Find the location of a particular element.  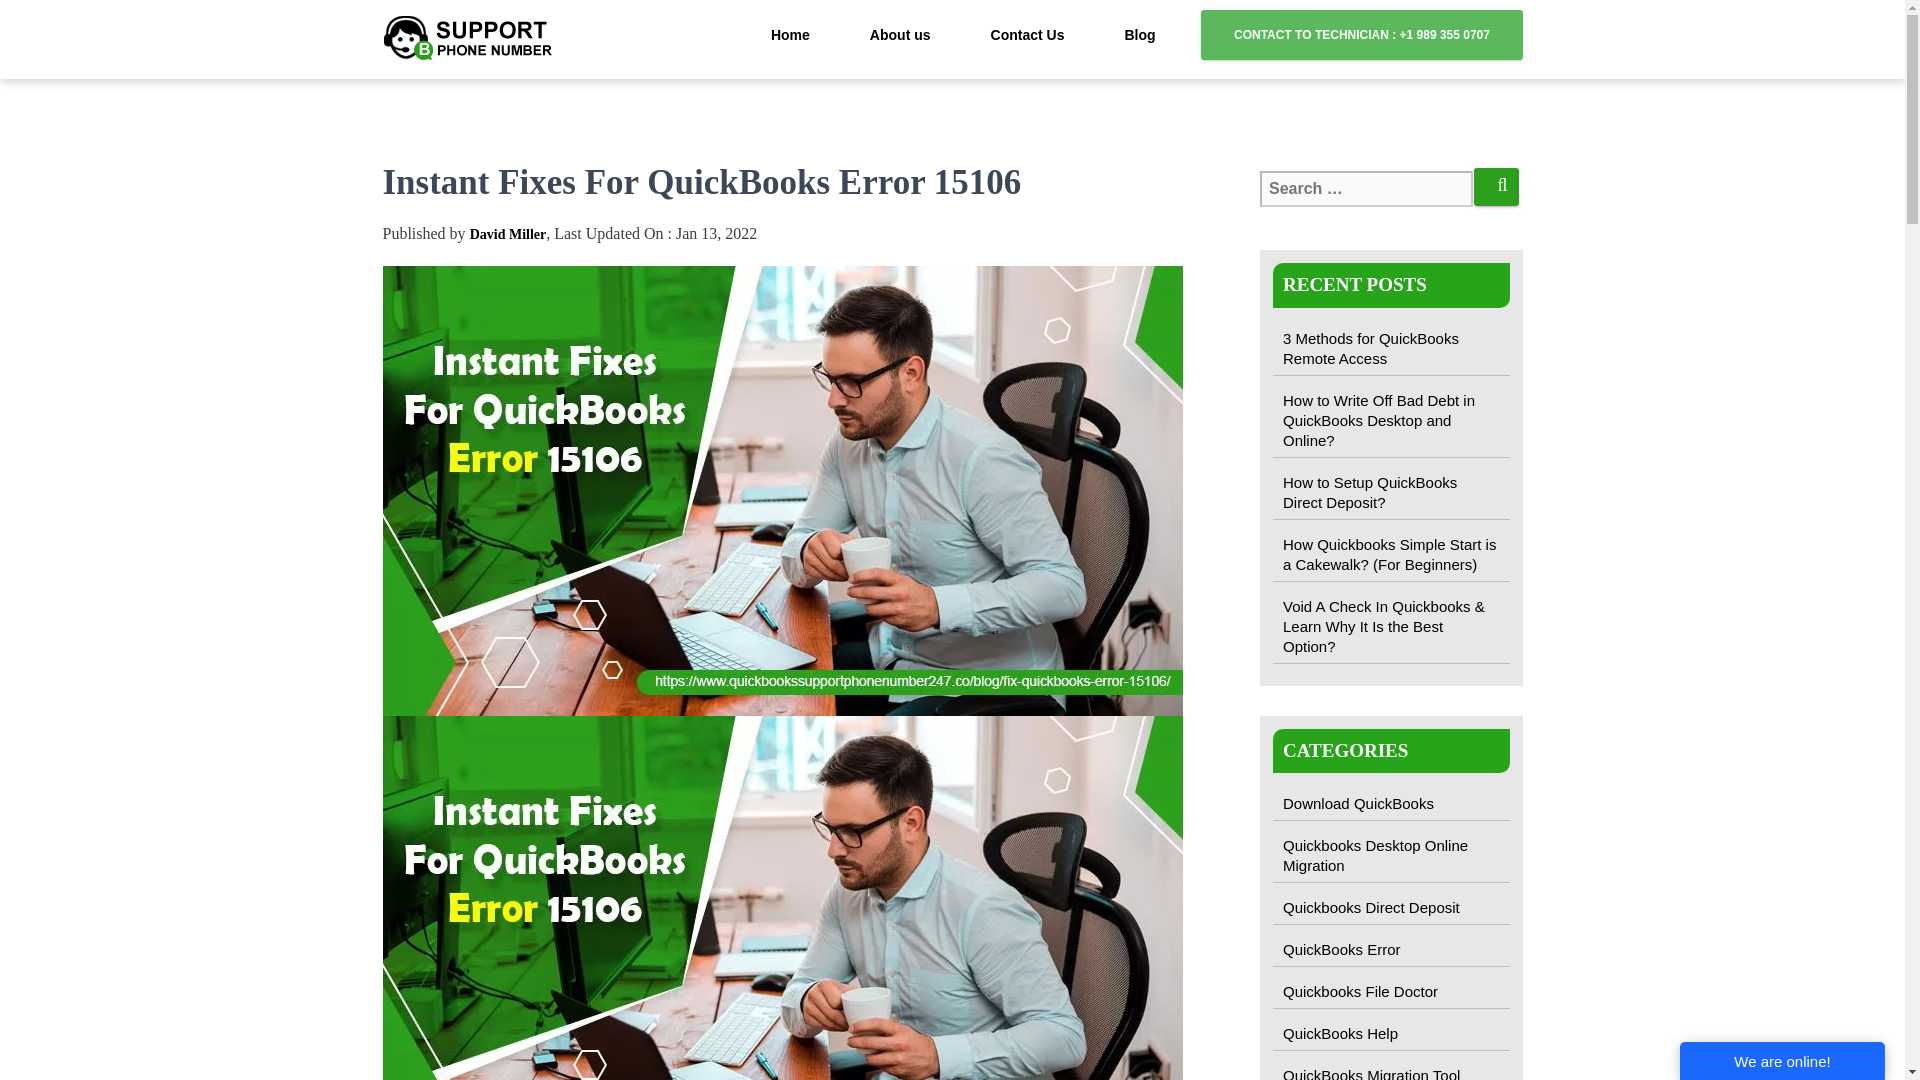

How to Setup QuickBooks Direct Deposit? is located at coordinates (1390, 492).